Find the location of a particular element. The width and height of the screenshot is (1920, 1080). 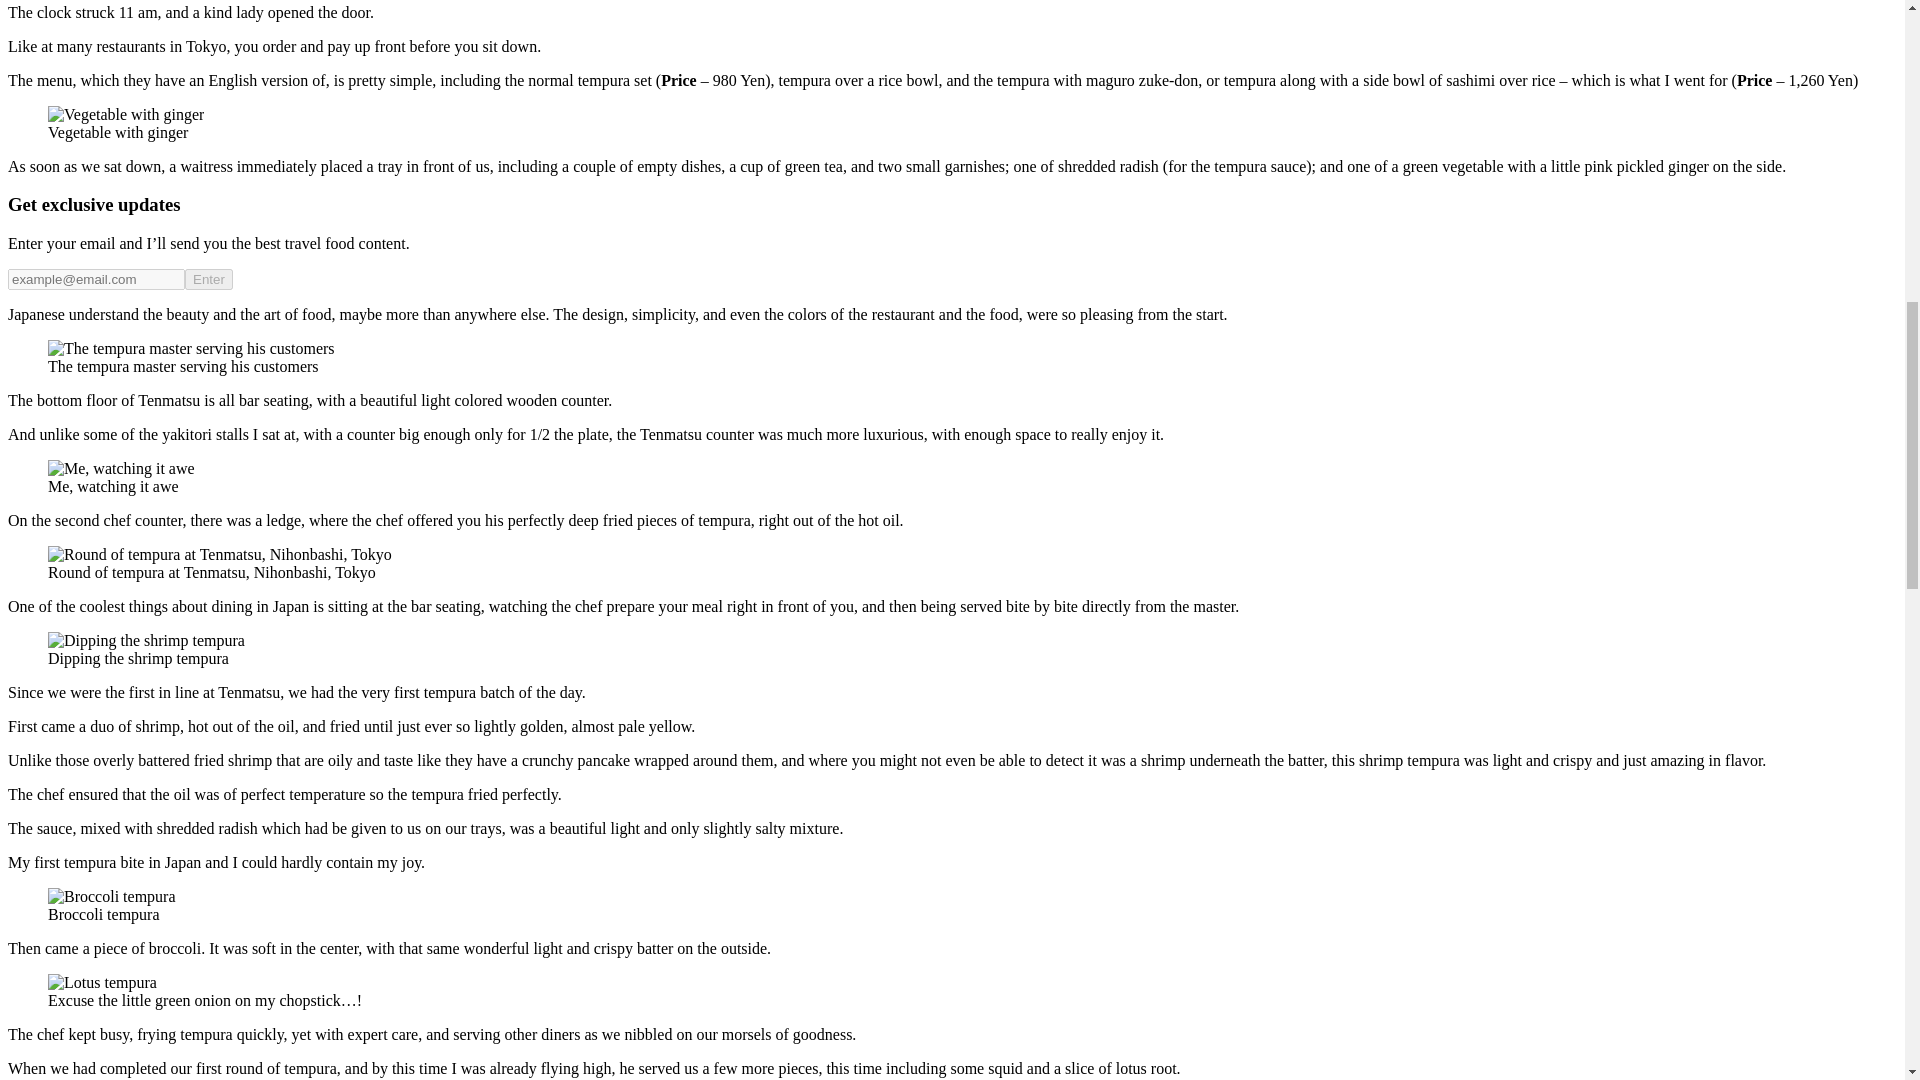

Vegetable with ginger is located at coordinates (126, 114).